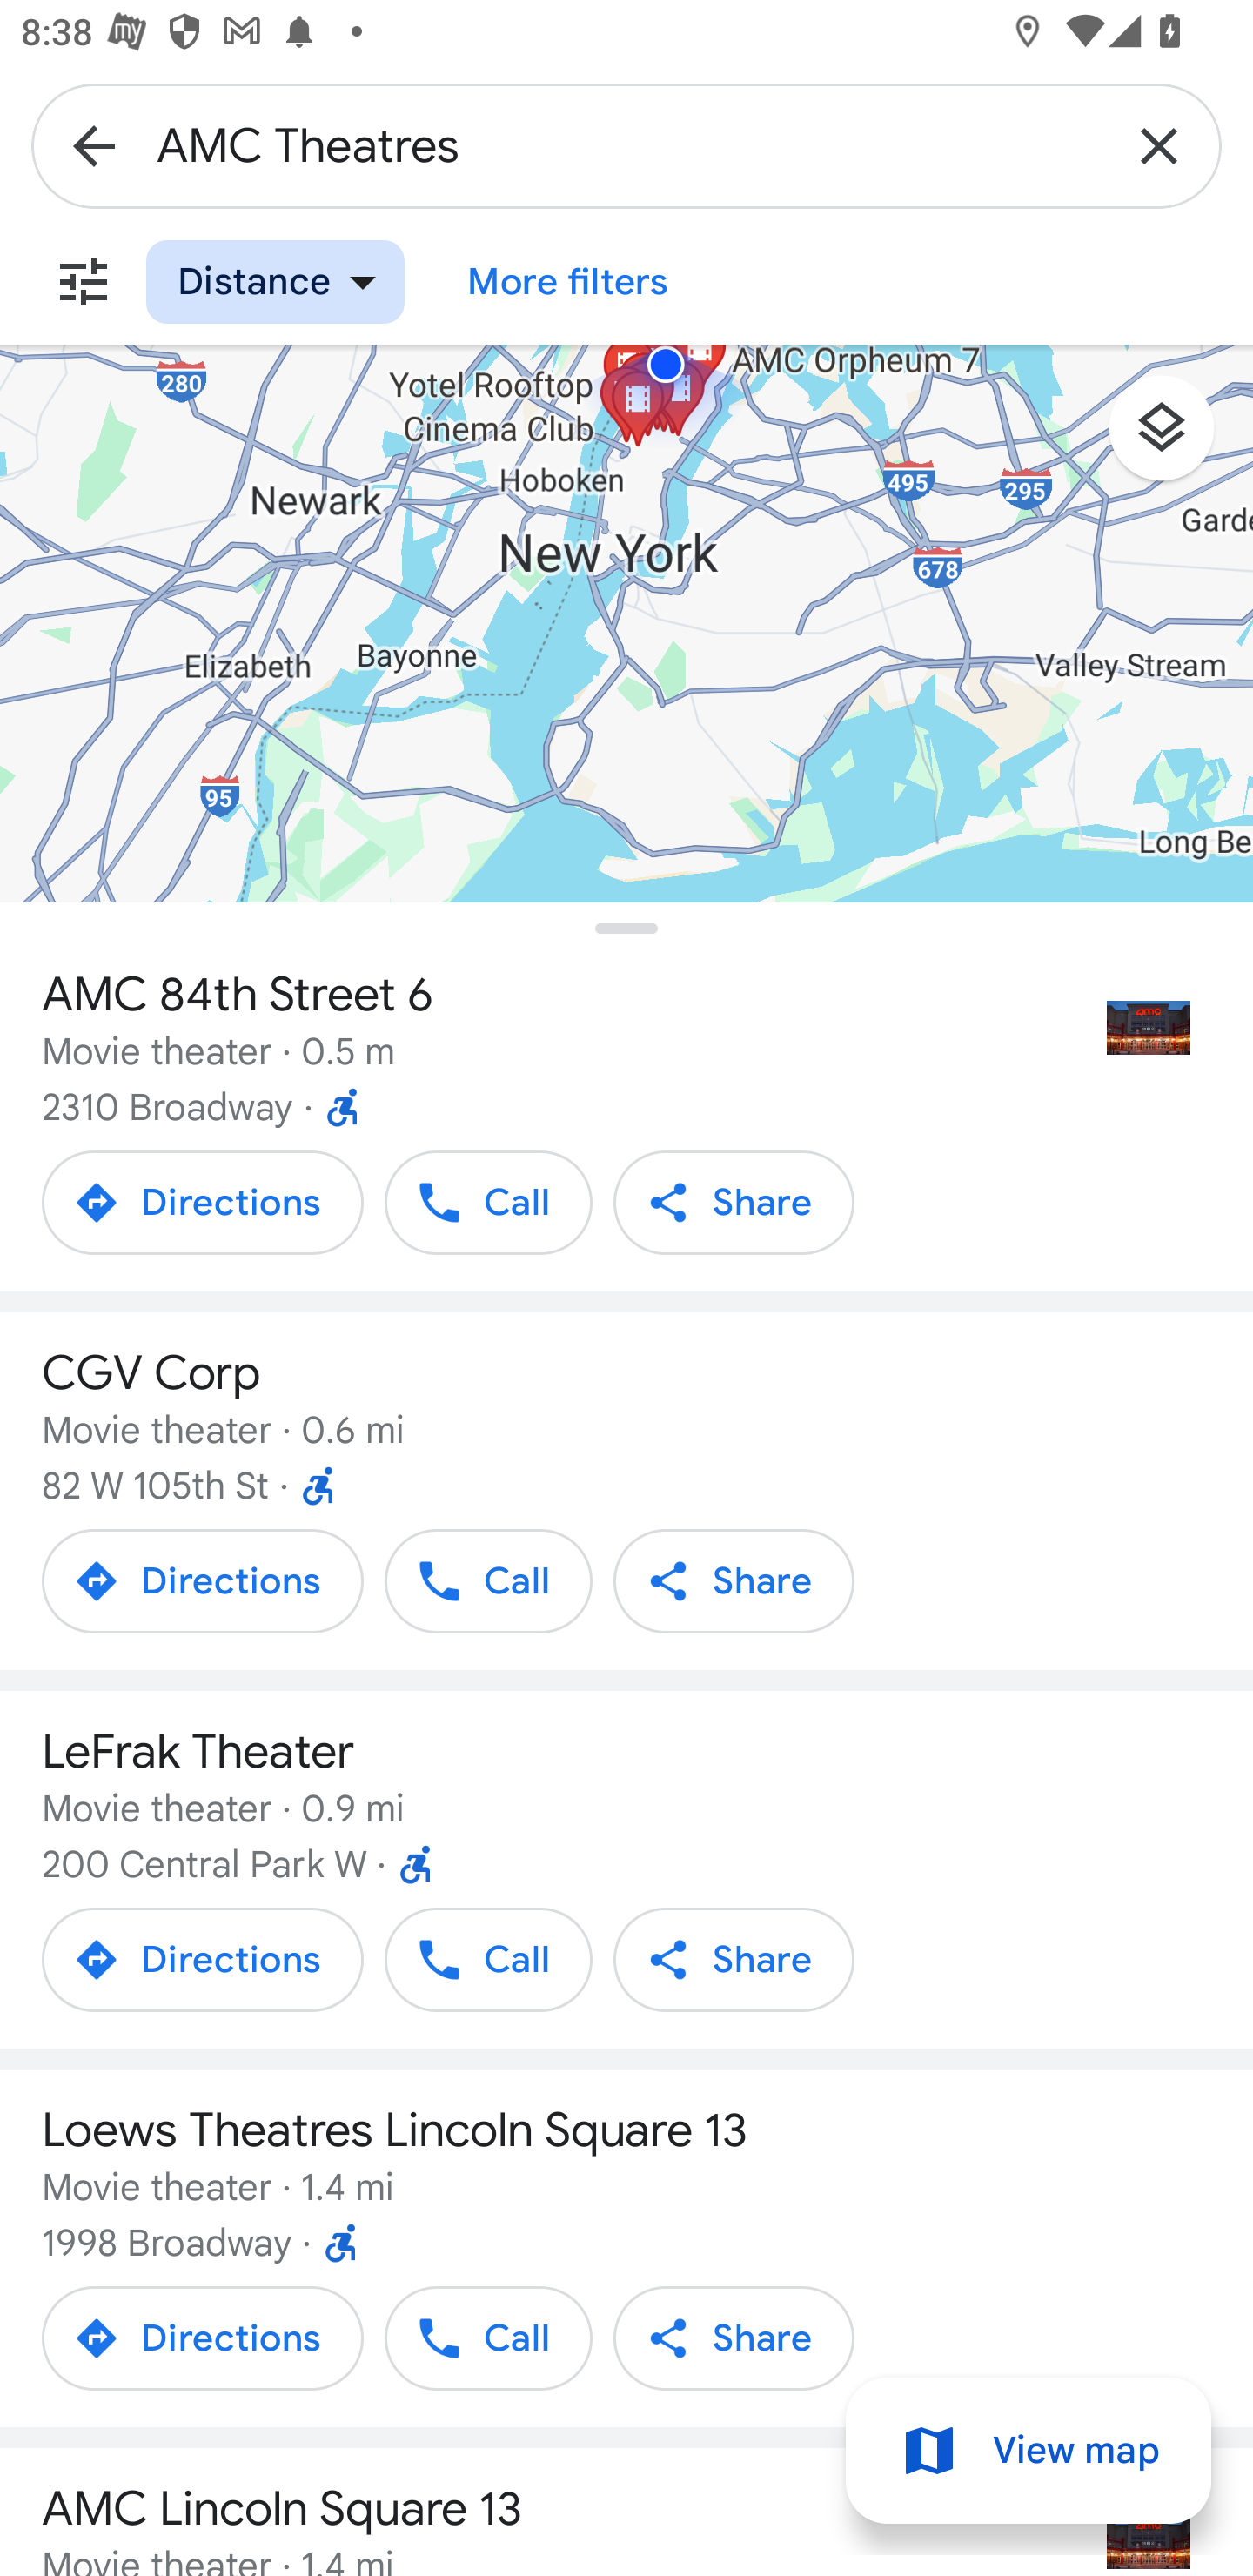  I want to click on Clear, so click(1159, 144).